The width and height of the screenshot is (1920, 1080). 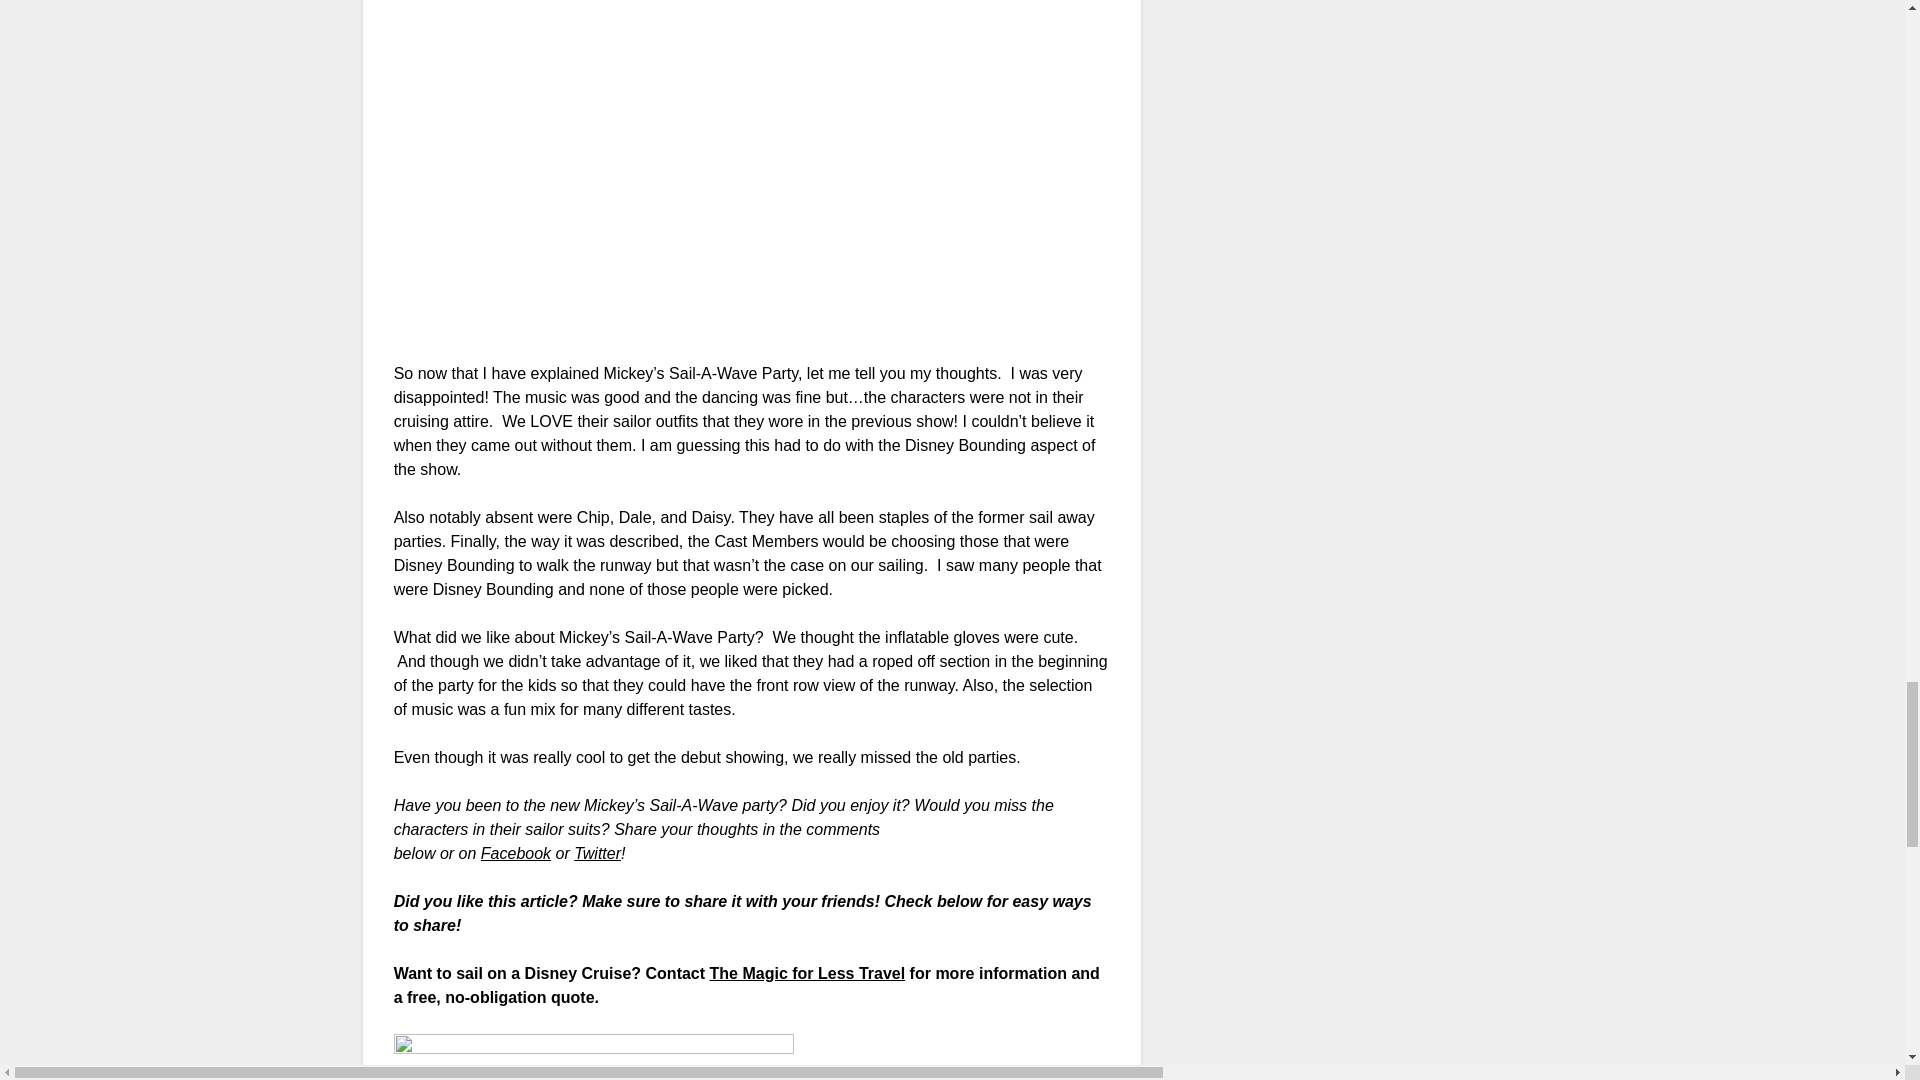 I want to click on The Magic for Less Travel, so click(x=808, y=973).